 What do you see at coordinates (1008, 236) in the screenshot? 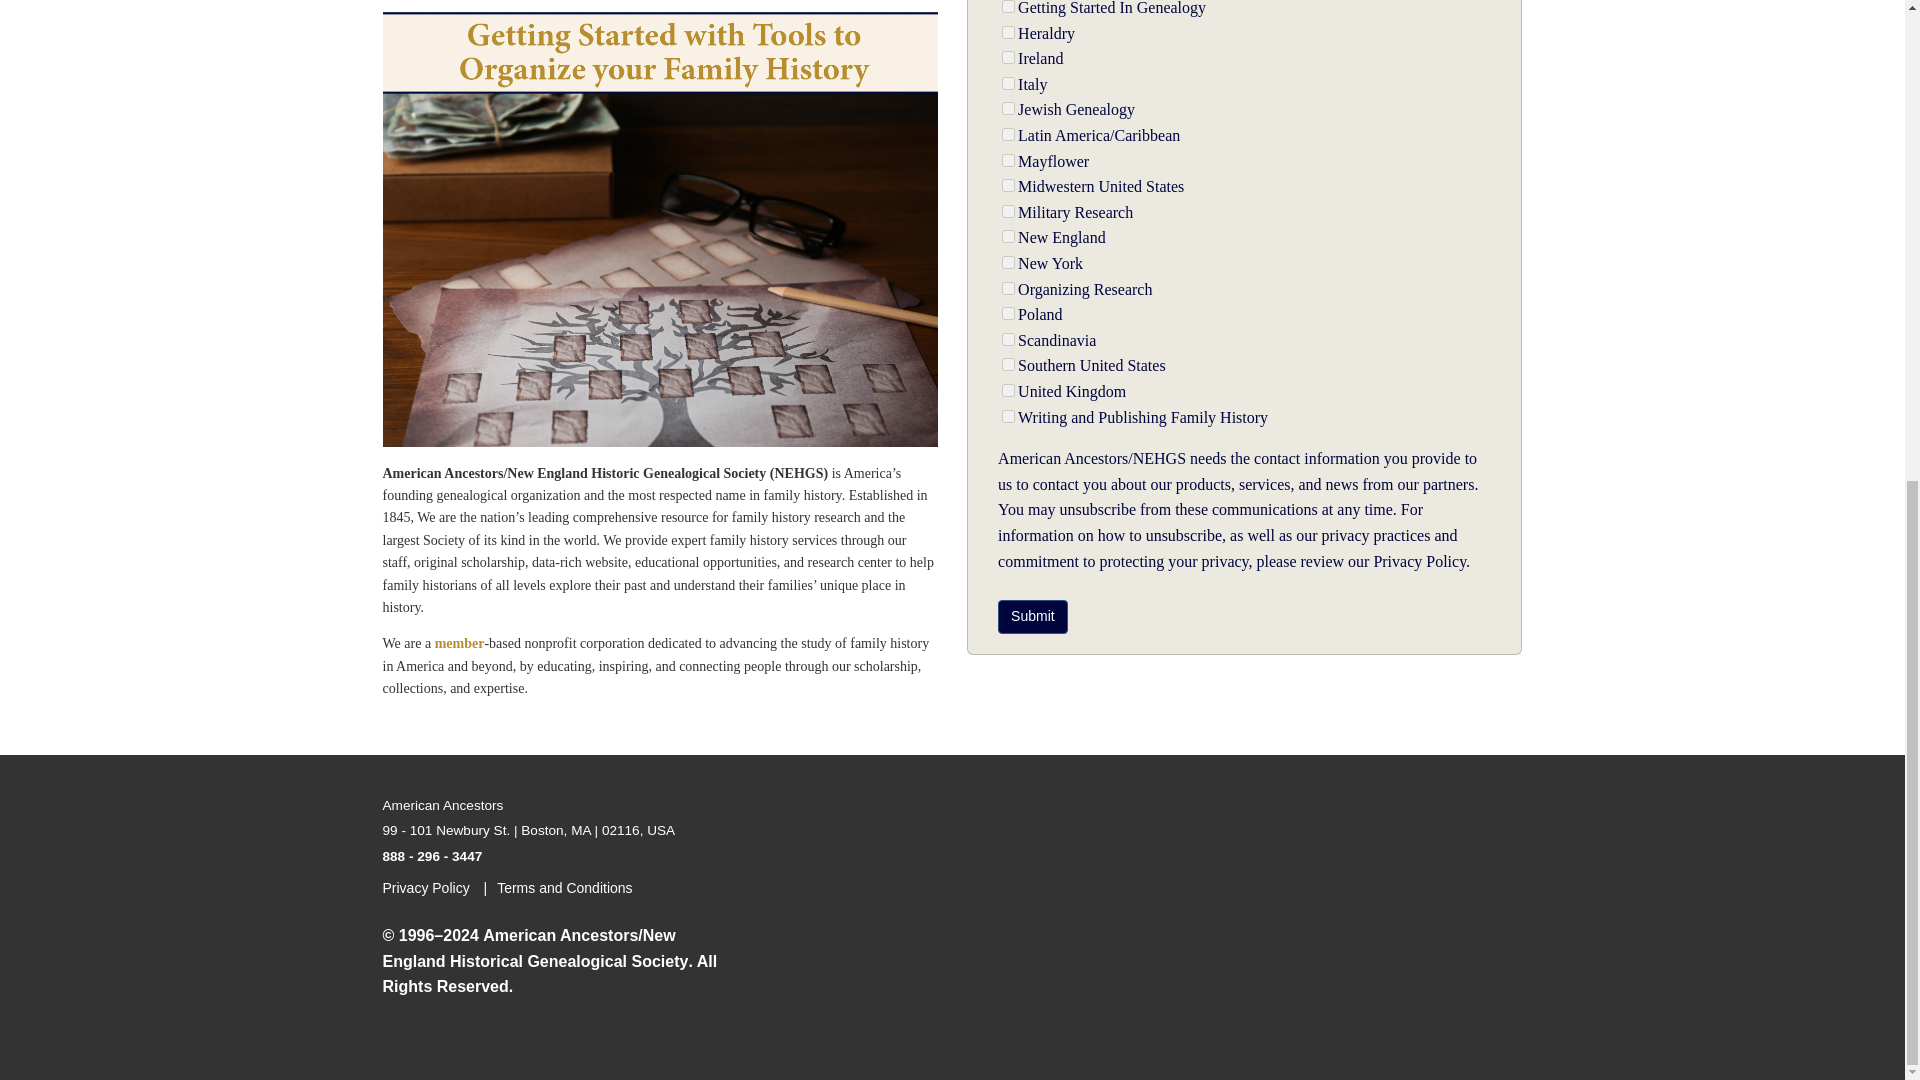
I see `Early New England` at bounding box center [1008, 236].